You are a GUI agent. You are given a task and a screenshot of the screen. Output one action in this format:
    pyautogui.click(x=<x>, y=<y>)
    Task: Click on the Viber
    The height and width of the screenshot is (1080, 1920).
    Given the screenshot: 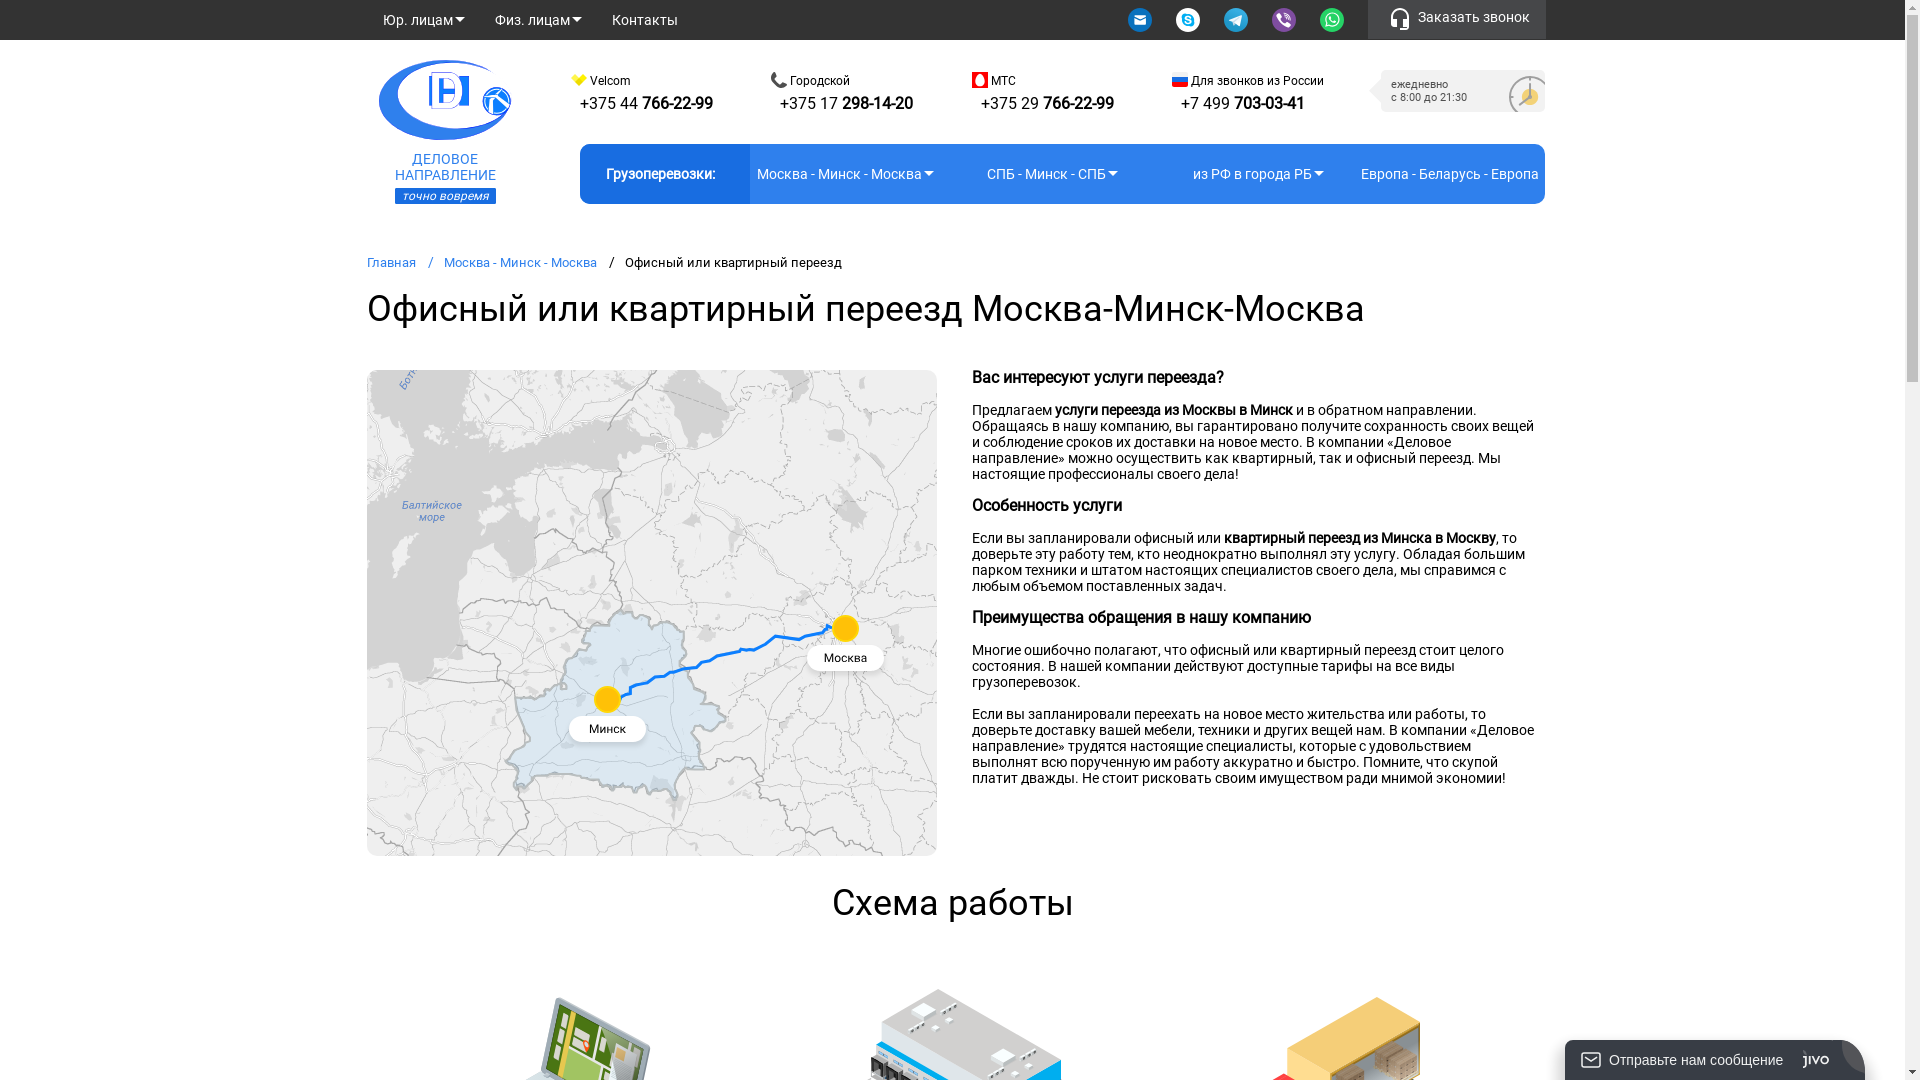 What is the action you would take?
    pyautogui.click(x=1286, y=20)
    